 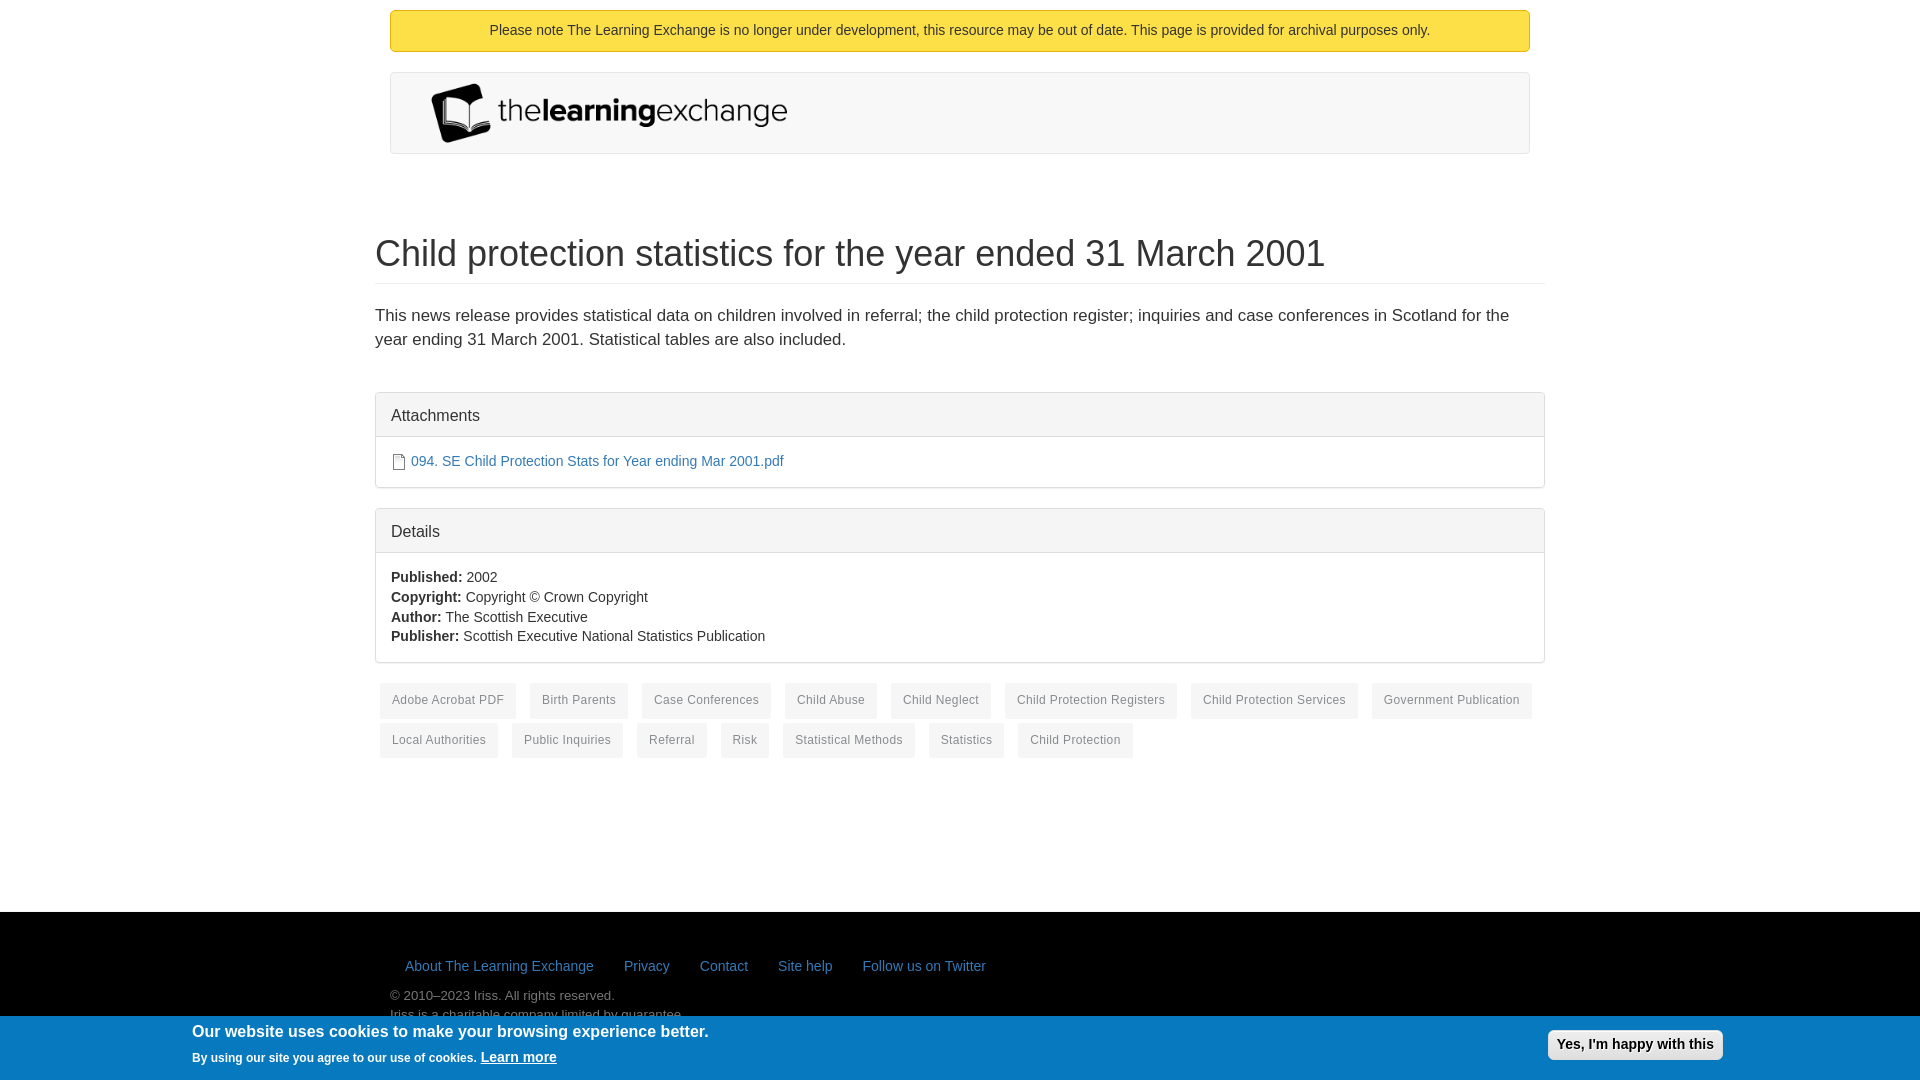 What do you see at coordinates (706, 700) in the screenshot?
I see `Case Conferences` at bounding box center [706, 700].